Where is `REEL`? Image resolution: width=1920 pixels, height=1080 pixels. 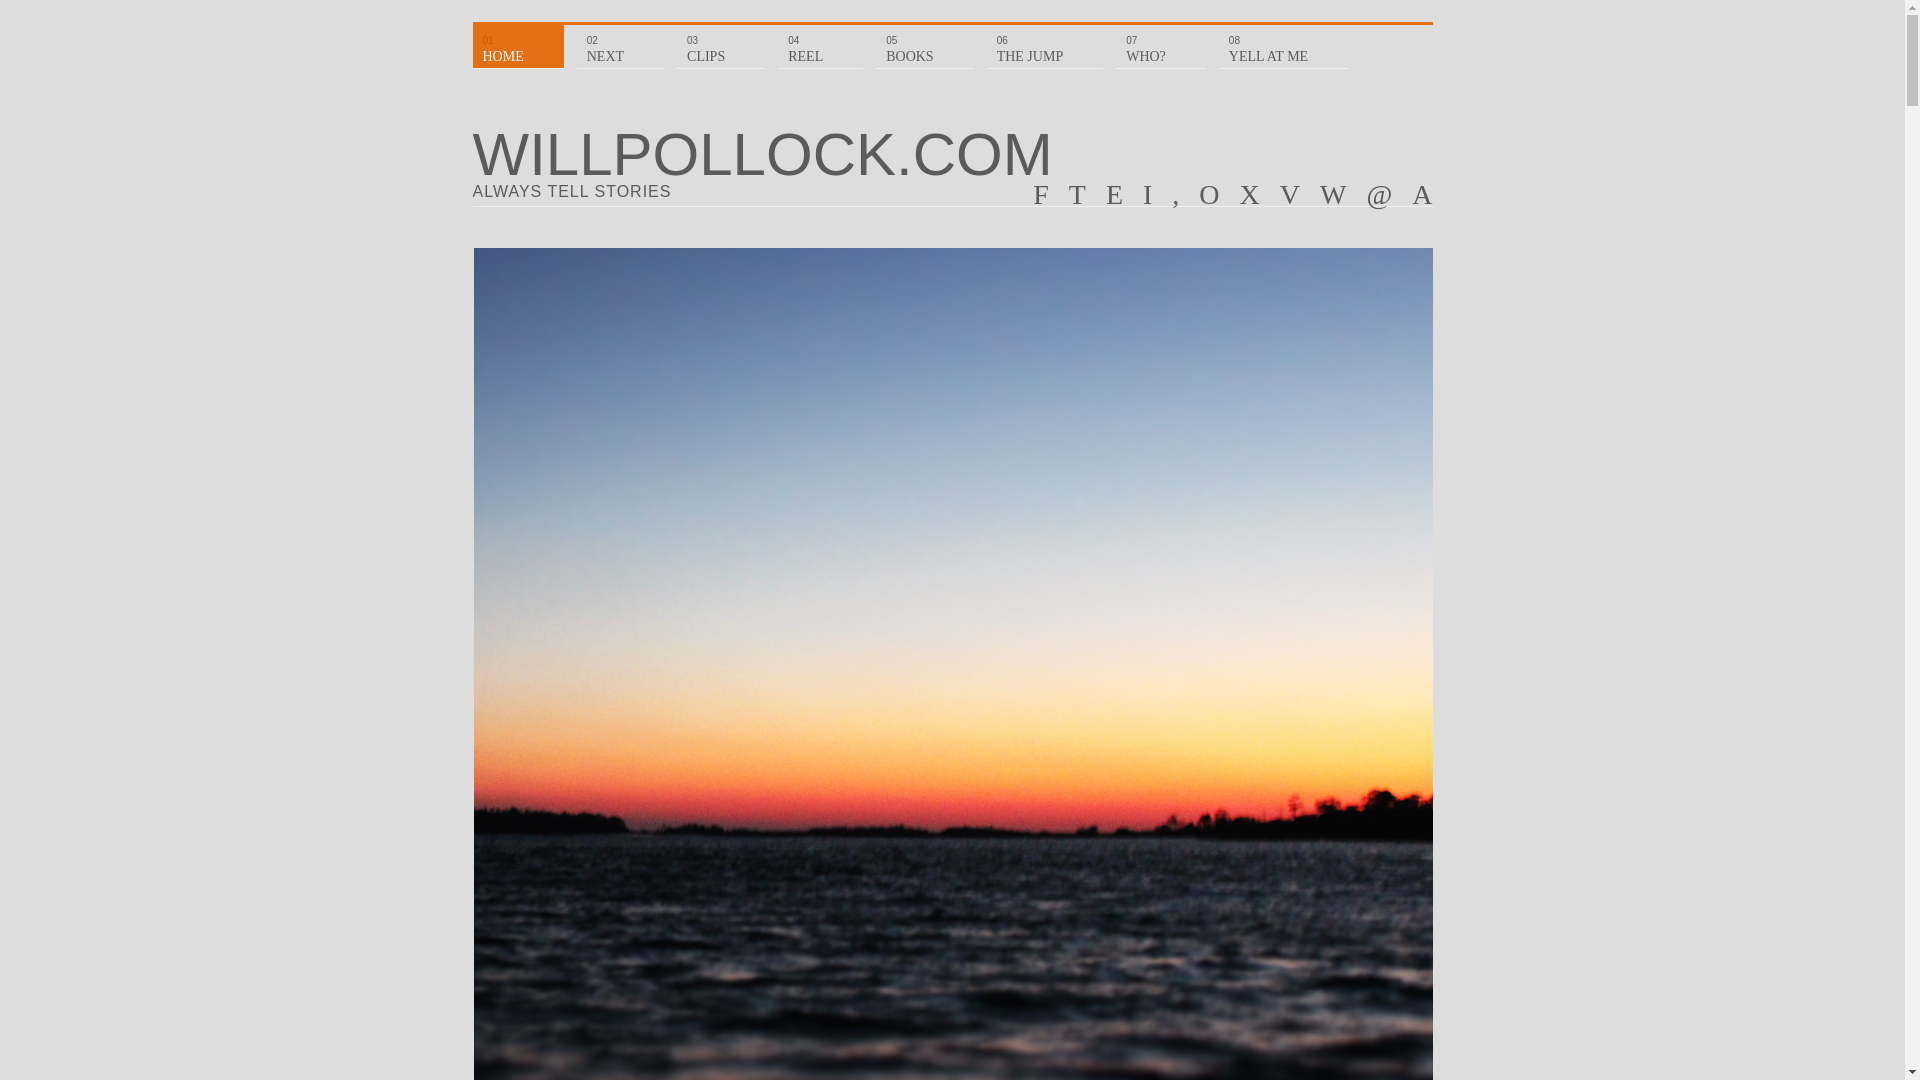
REEL is located at coordinates (820, 44).